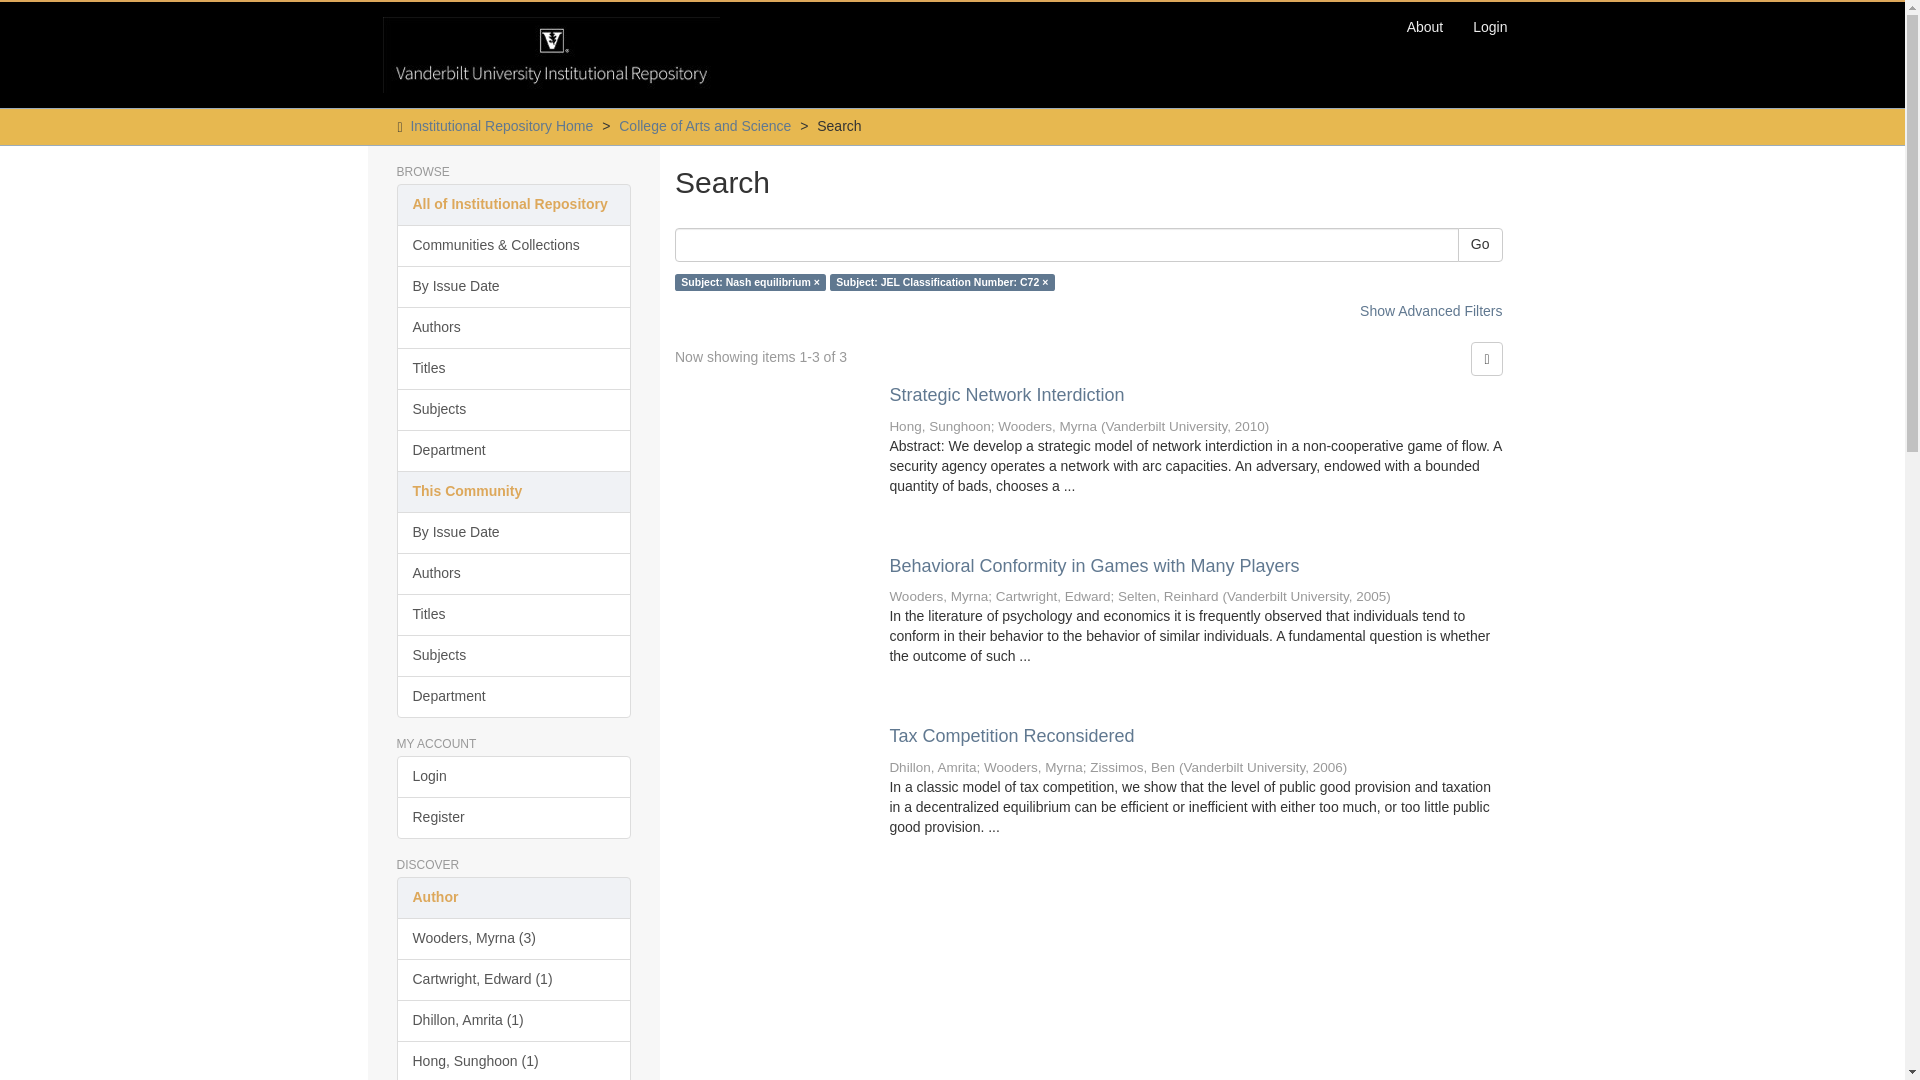 Image resolution: width=1920 pixels, height=1080 pixels. What do you see at coordinates (513, 574) in the screenshot?
I see `Authors` at bounding box center [513, 574].